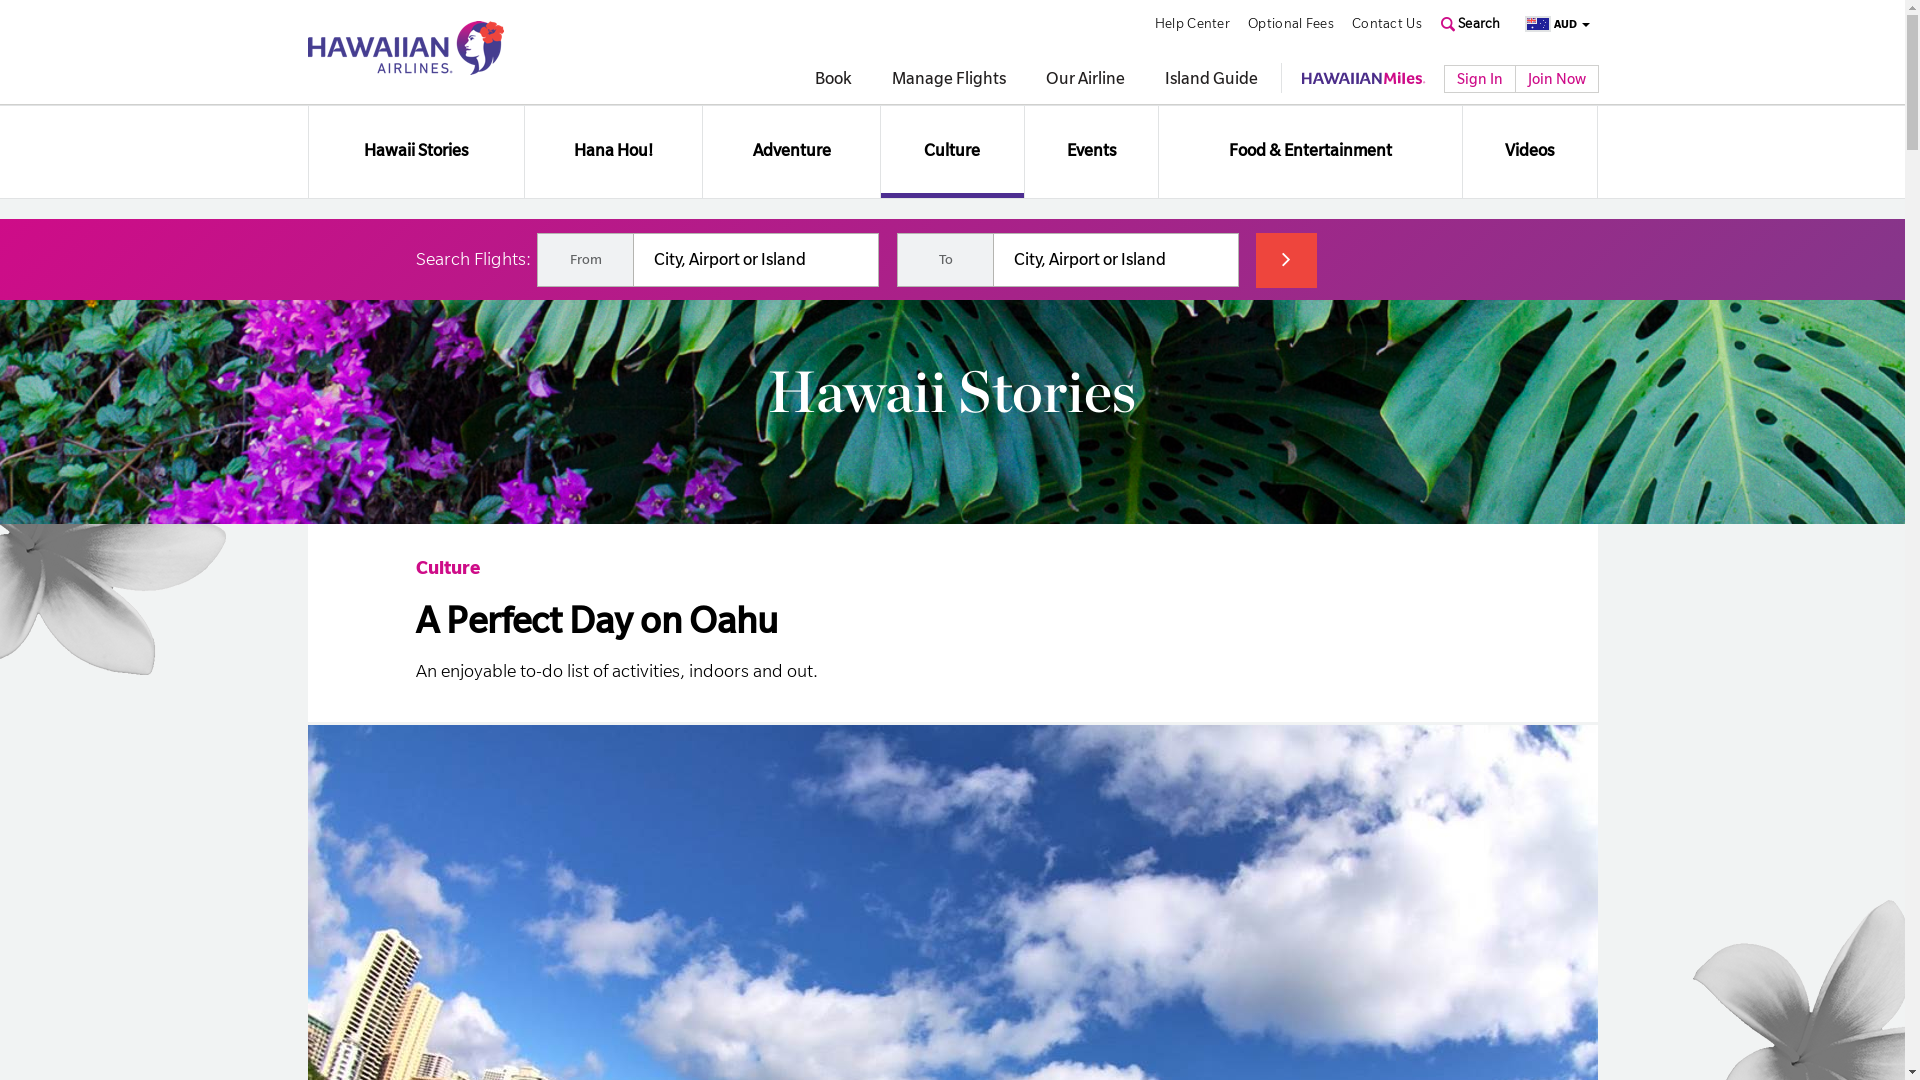  Describe the element at coordinates (1471, 23) in the screenshot. I see `Search` at that location.